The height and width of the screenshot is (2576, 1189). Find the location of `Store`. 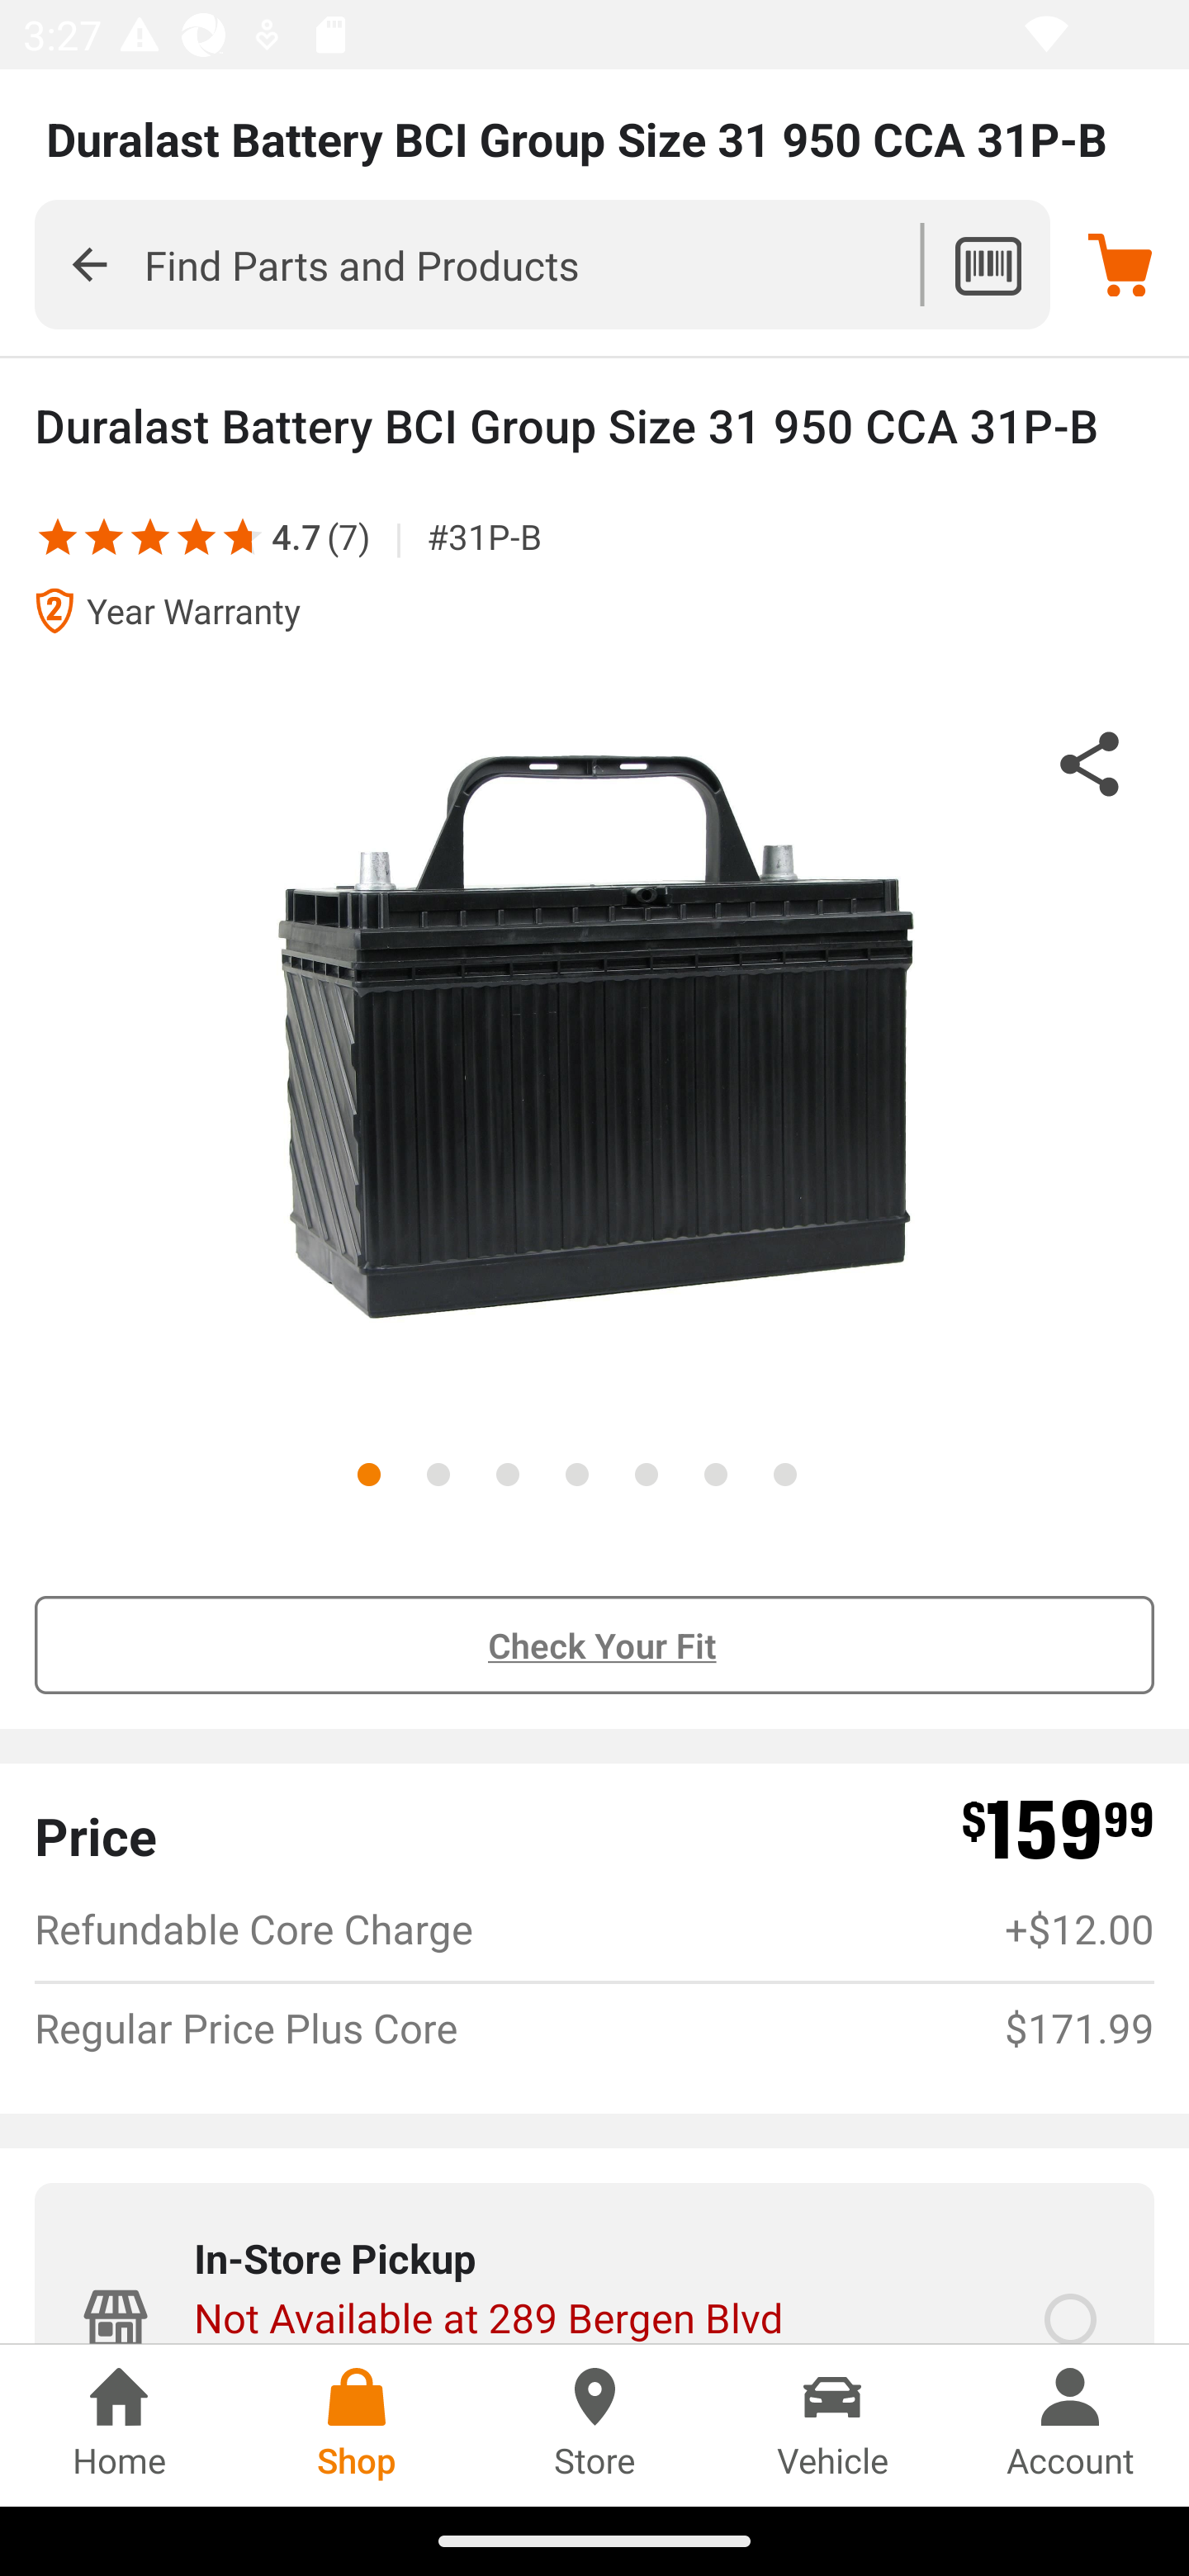

Store is located at coordinates (594, 2425).